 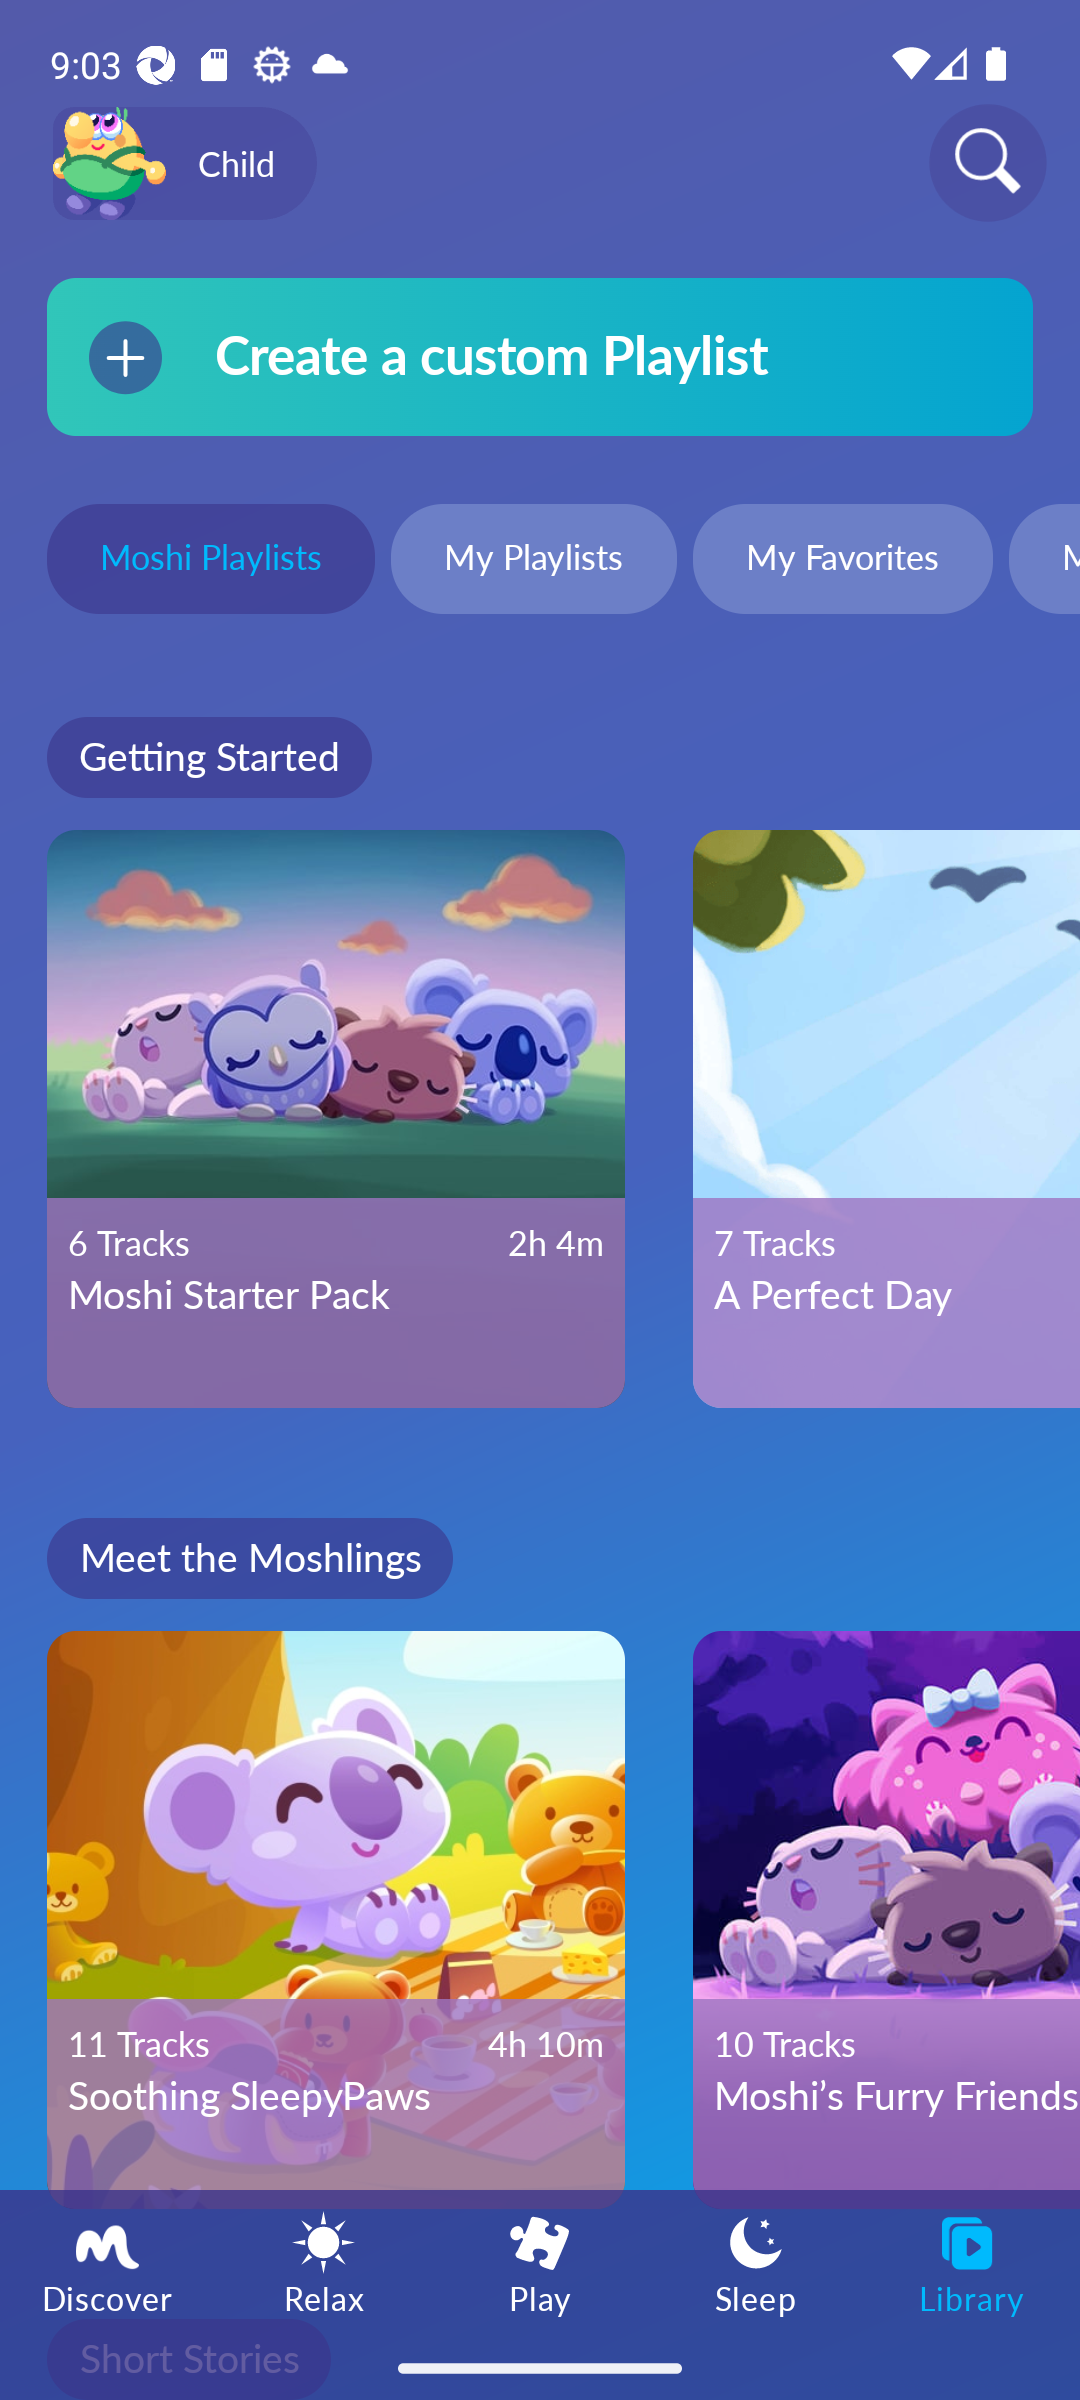 I want to click on Profile icon Child, so click(x=184, y=164).